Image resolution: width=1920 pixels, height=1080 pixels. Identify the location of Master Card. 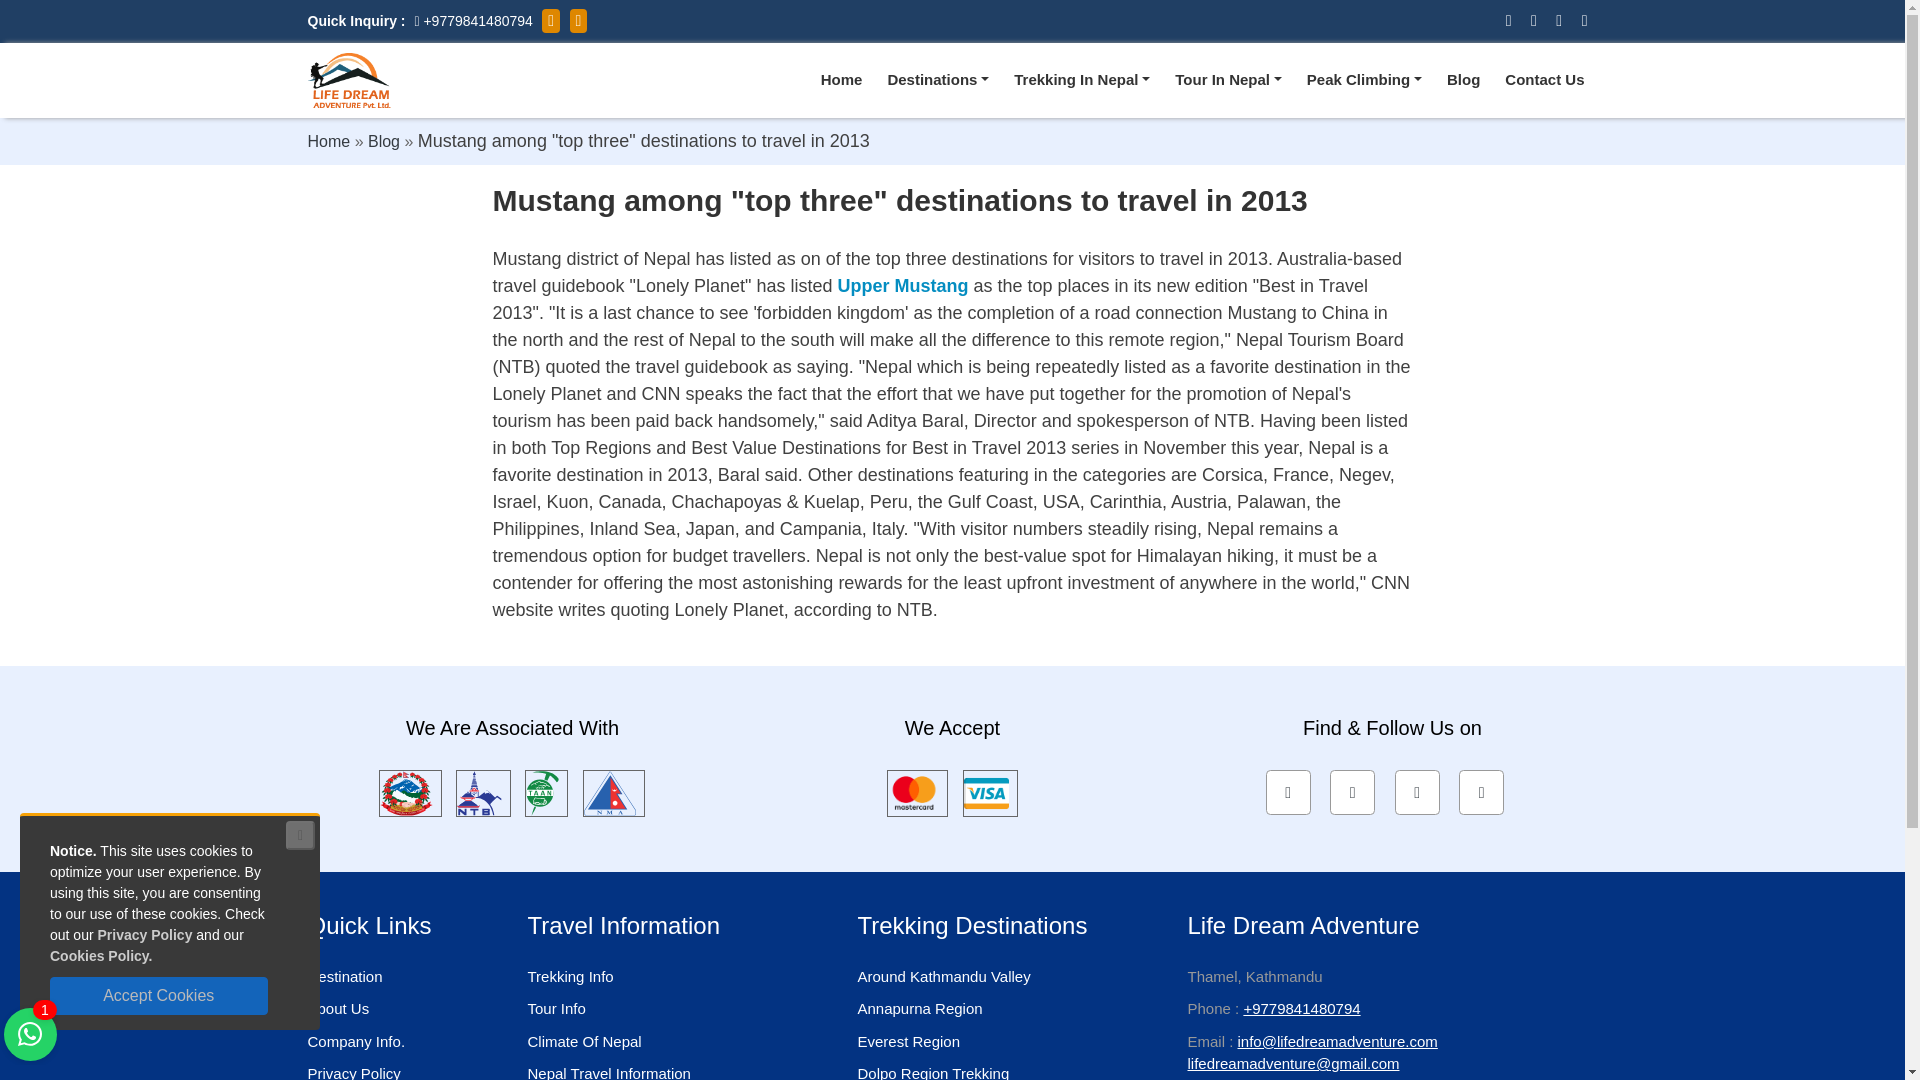
(916, 792).